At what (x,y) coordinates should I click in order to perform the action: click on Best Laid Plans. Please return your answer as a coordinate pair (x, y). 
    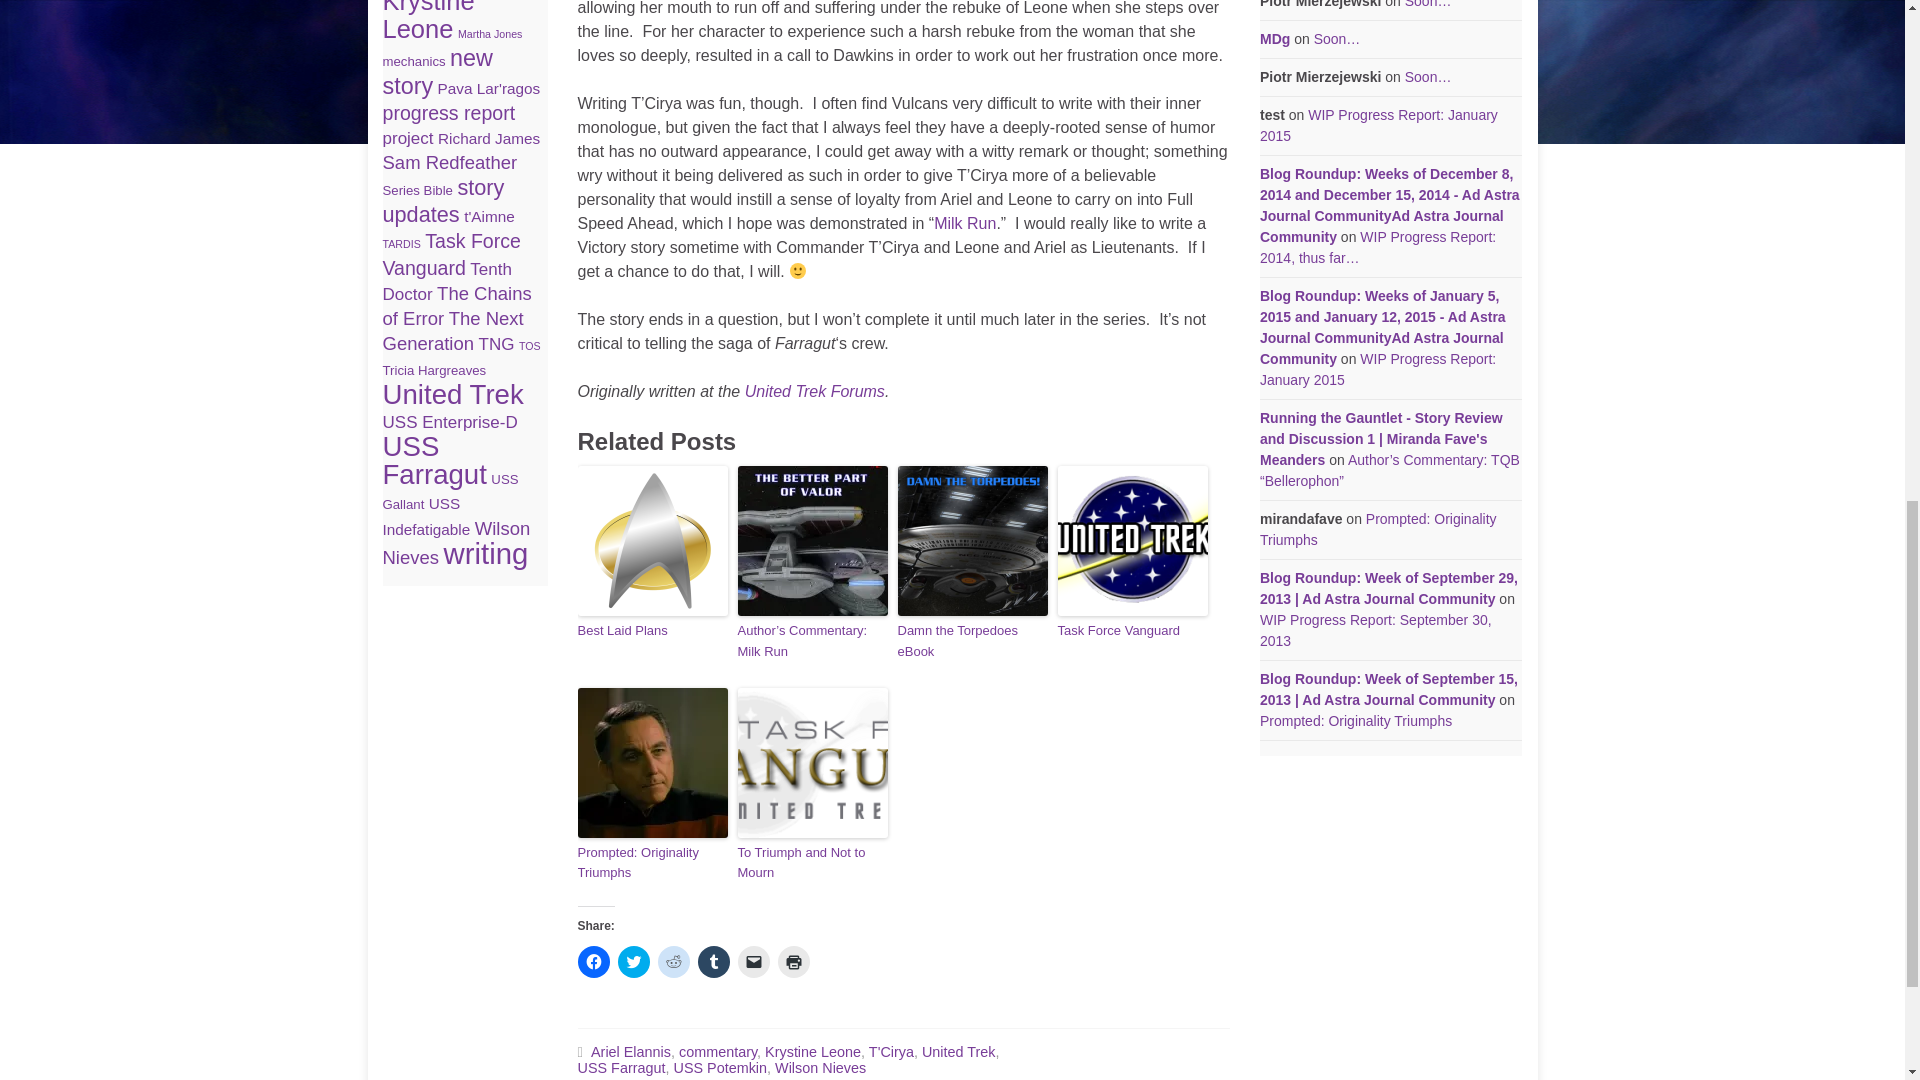
    Looking at the image, I should click on (652, 631).